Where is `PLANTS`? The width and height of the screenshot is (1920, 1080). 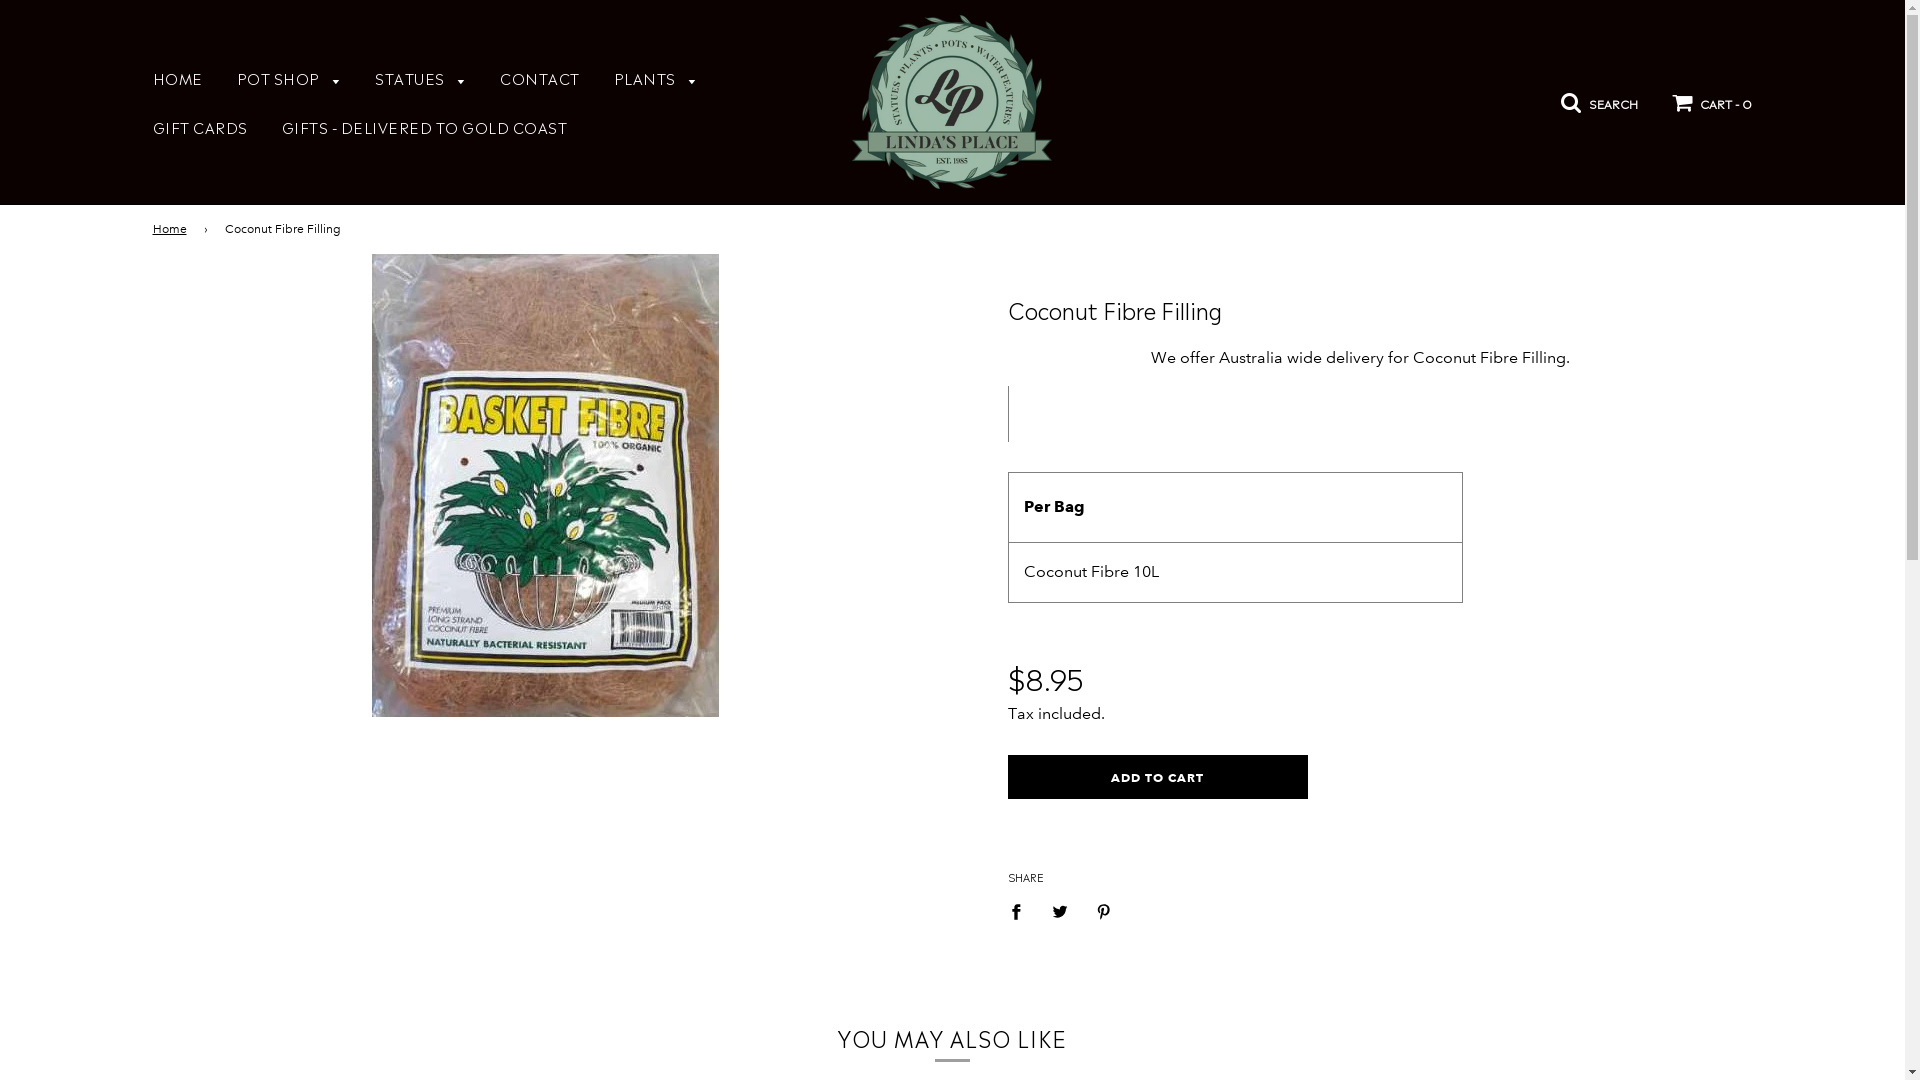
PLANTS is located at coordinates (655, 80).